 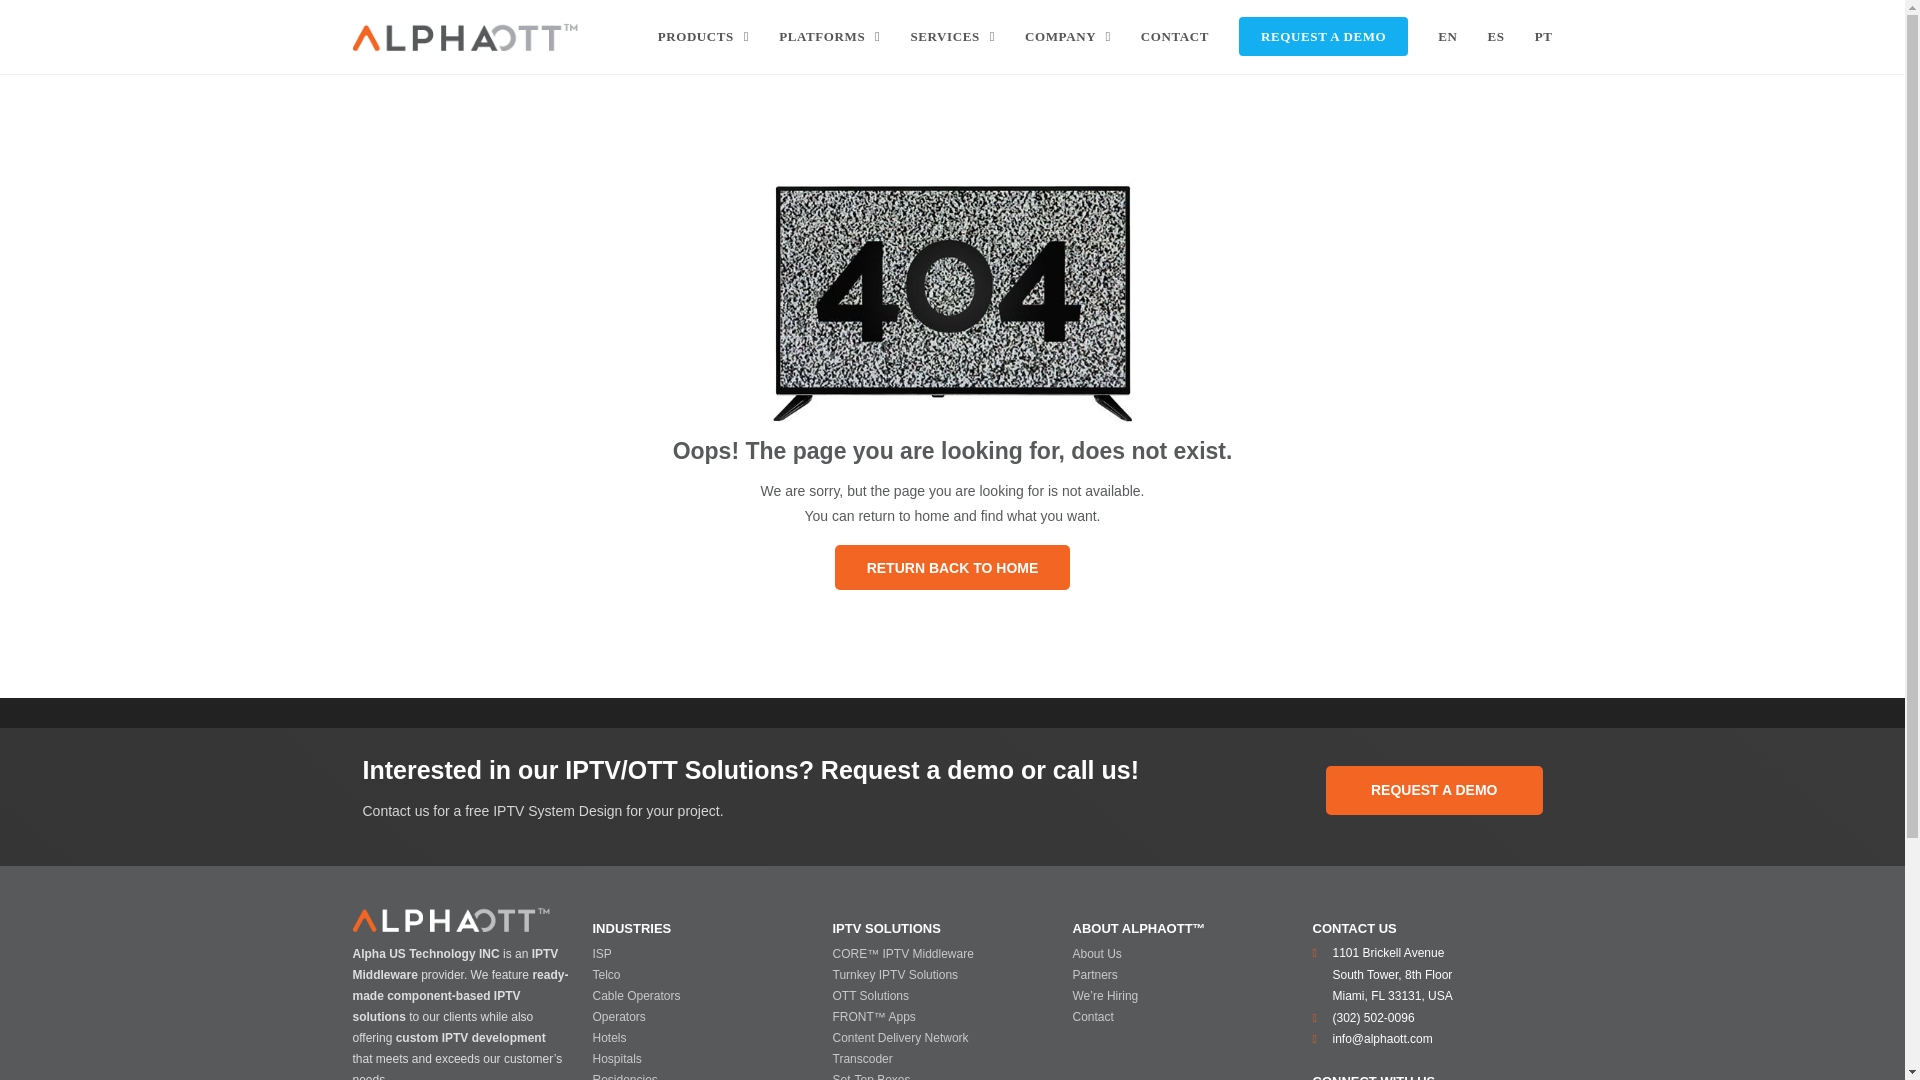 What do you see at coordinates (952, 37) in the screenshot?
I see `SERVICES` at bounding box center [952, 37].